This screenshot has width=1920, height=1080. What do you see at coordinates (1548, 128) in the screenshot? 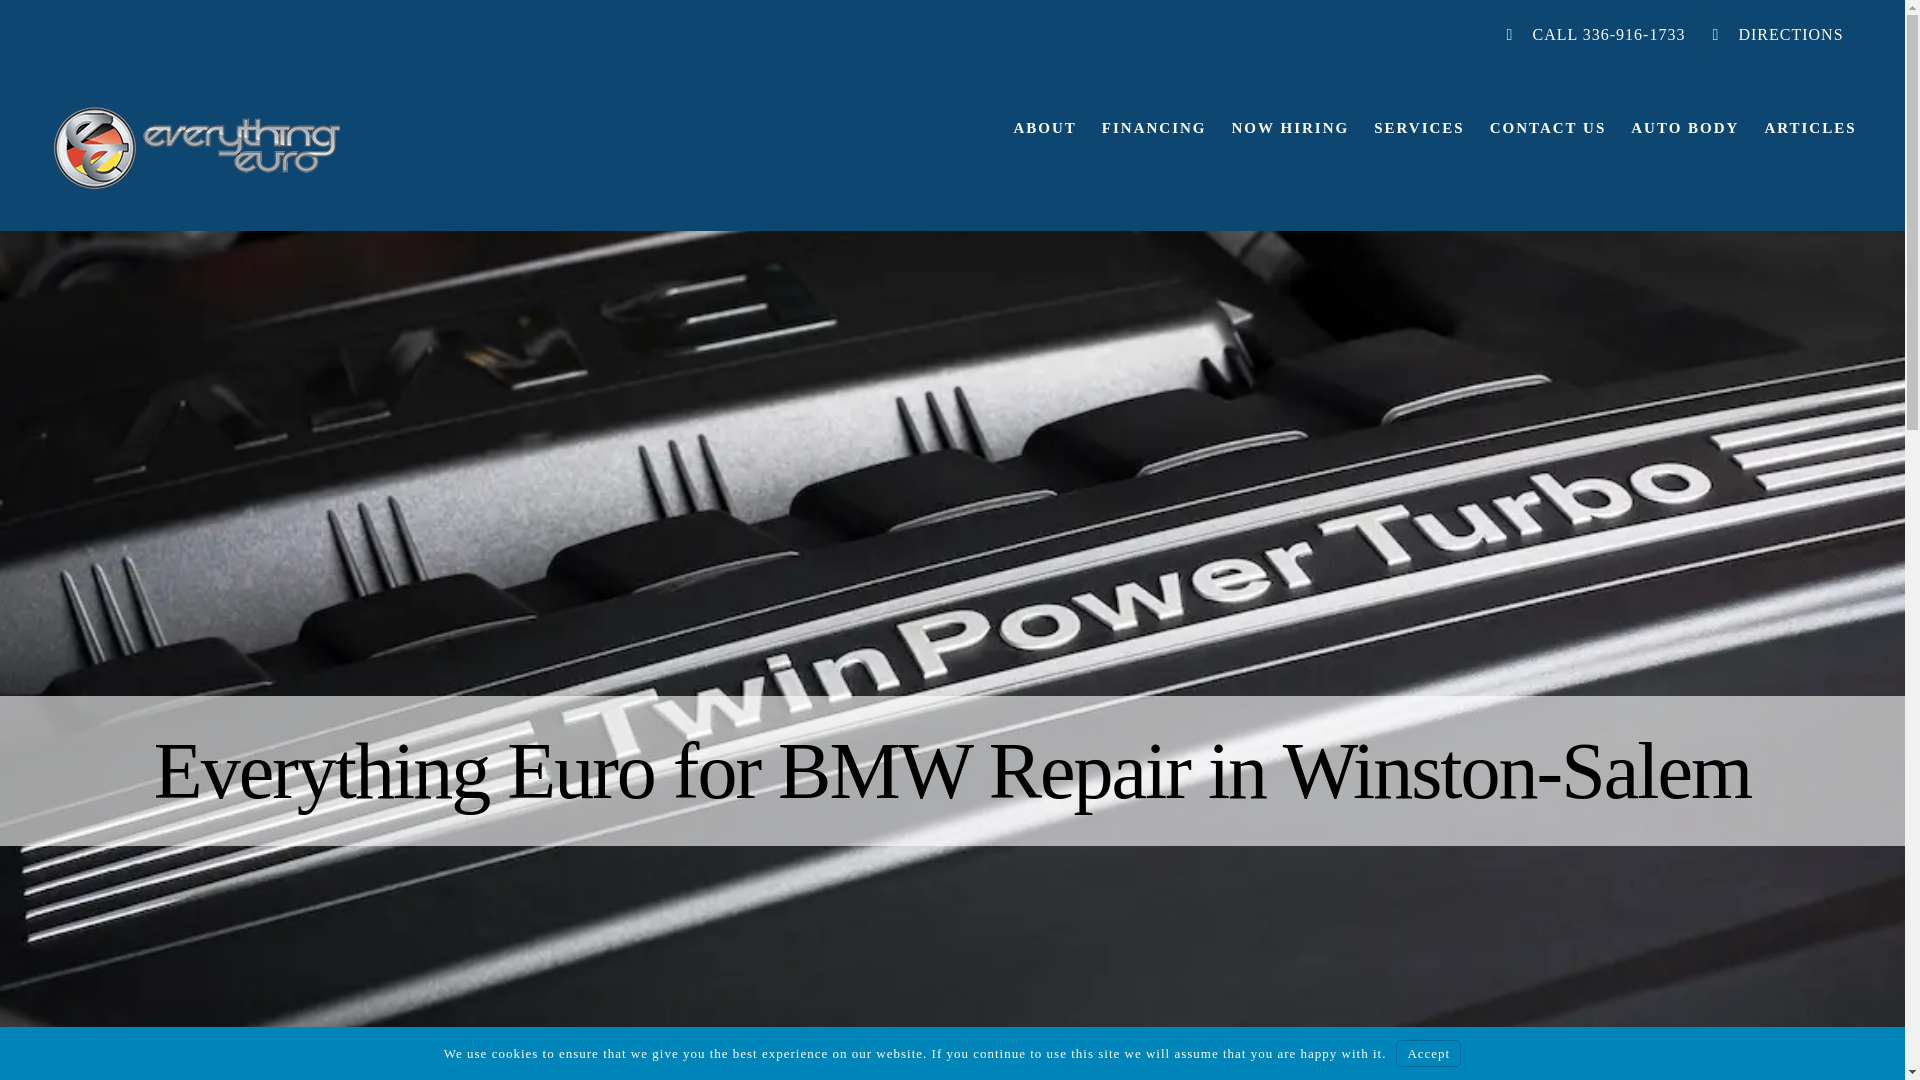
I see `CONTACT US` at bounding box center [1548, 128].